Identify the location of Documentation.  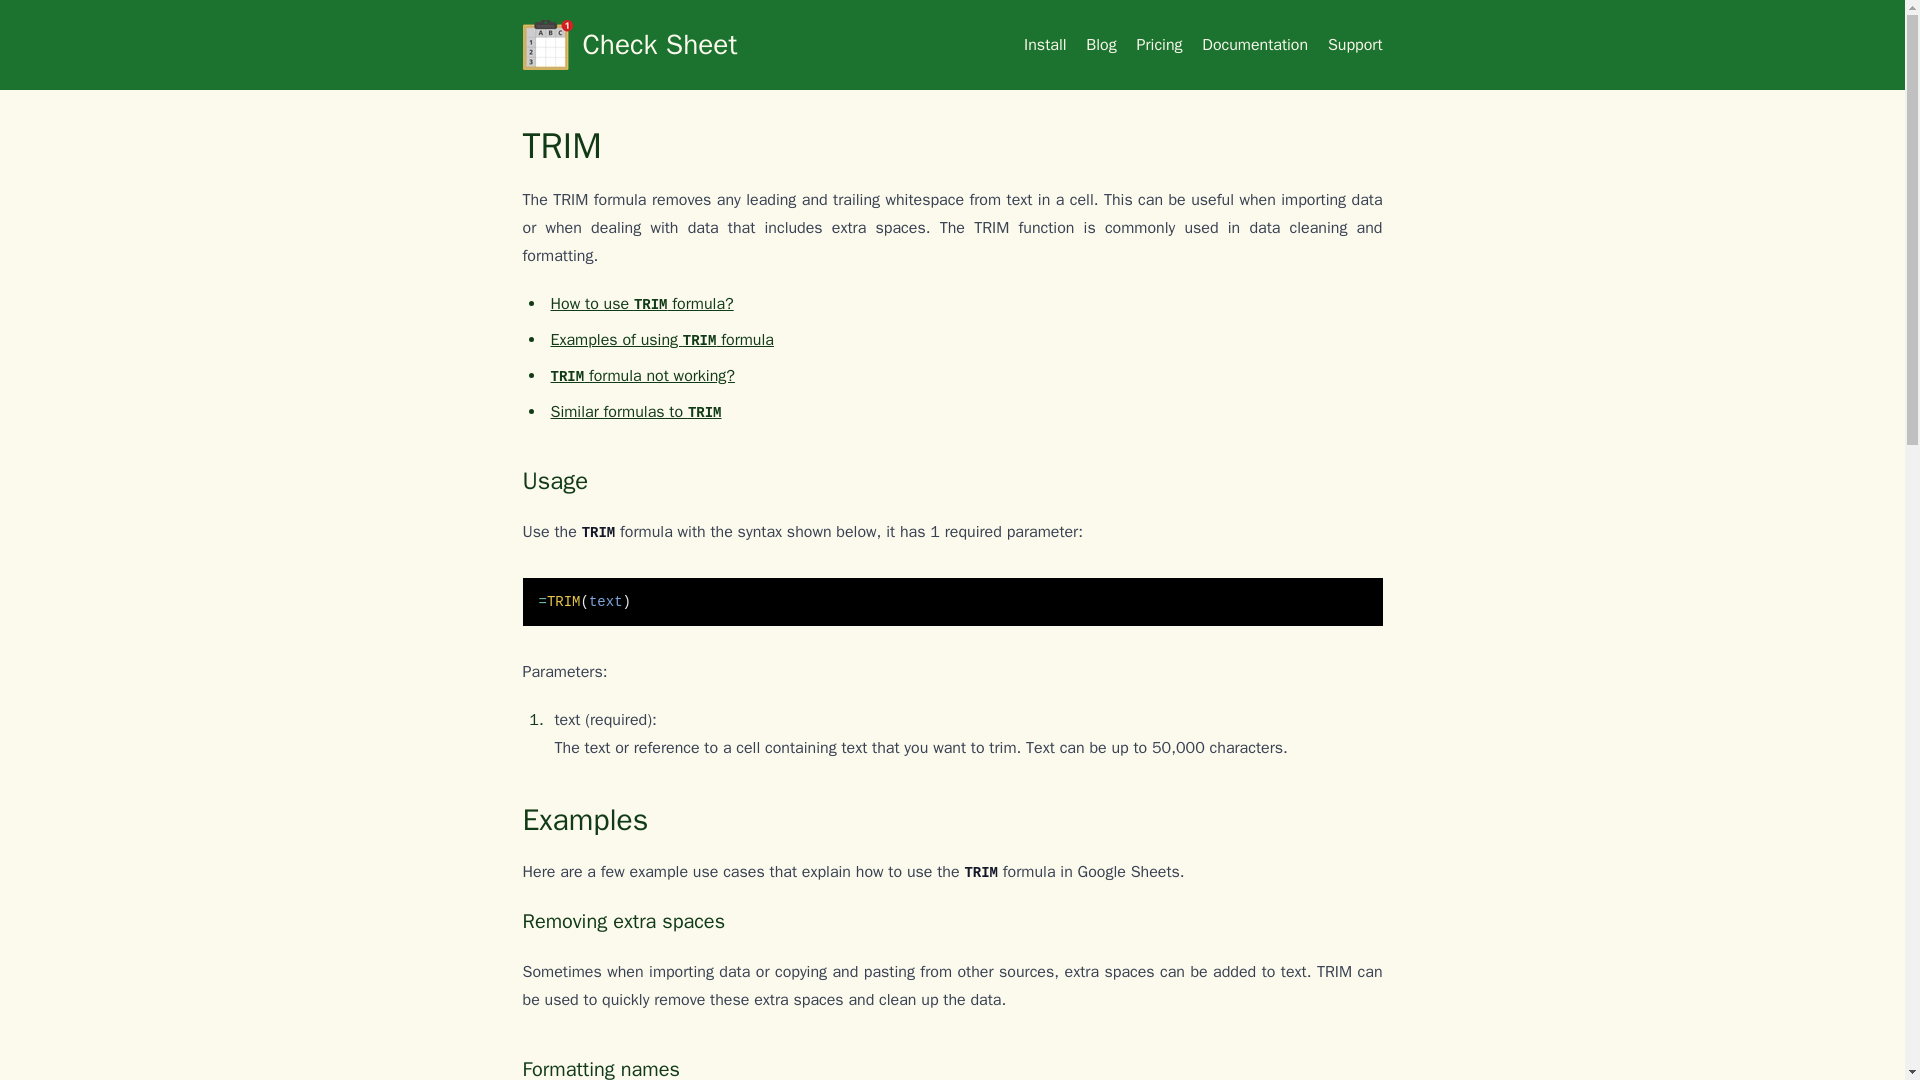
(1254, 44).